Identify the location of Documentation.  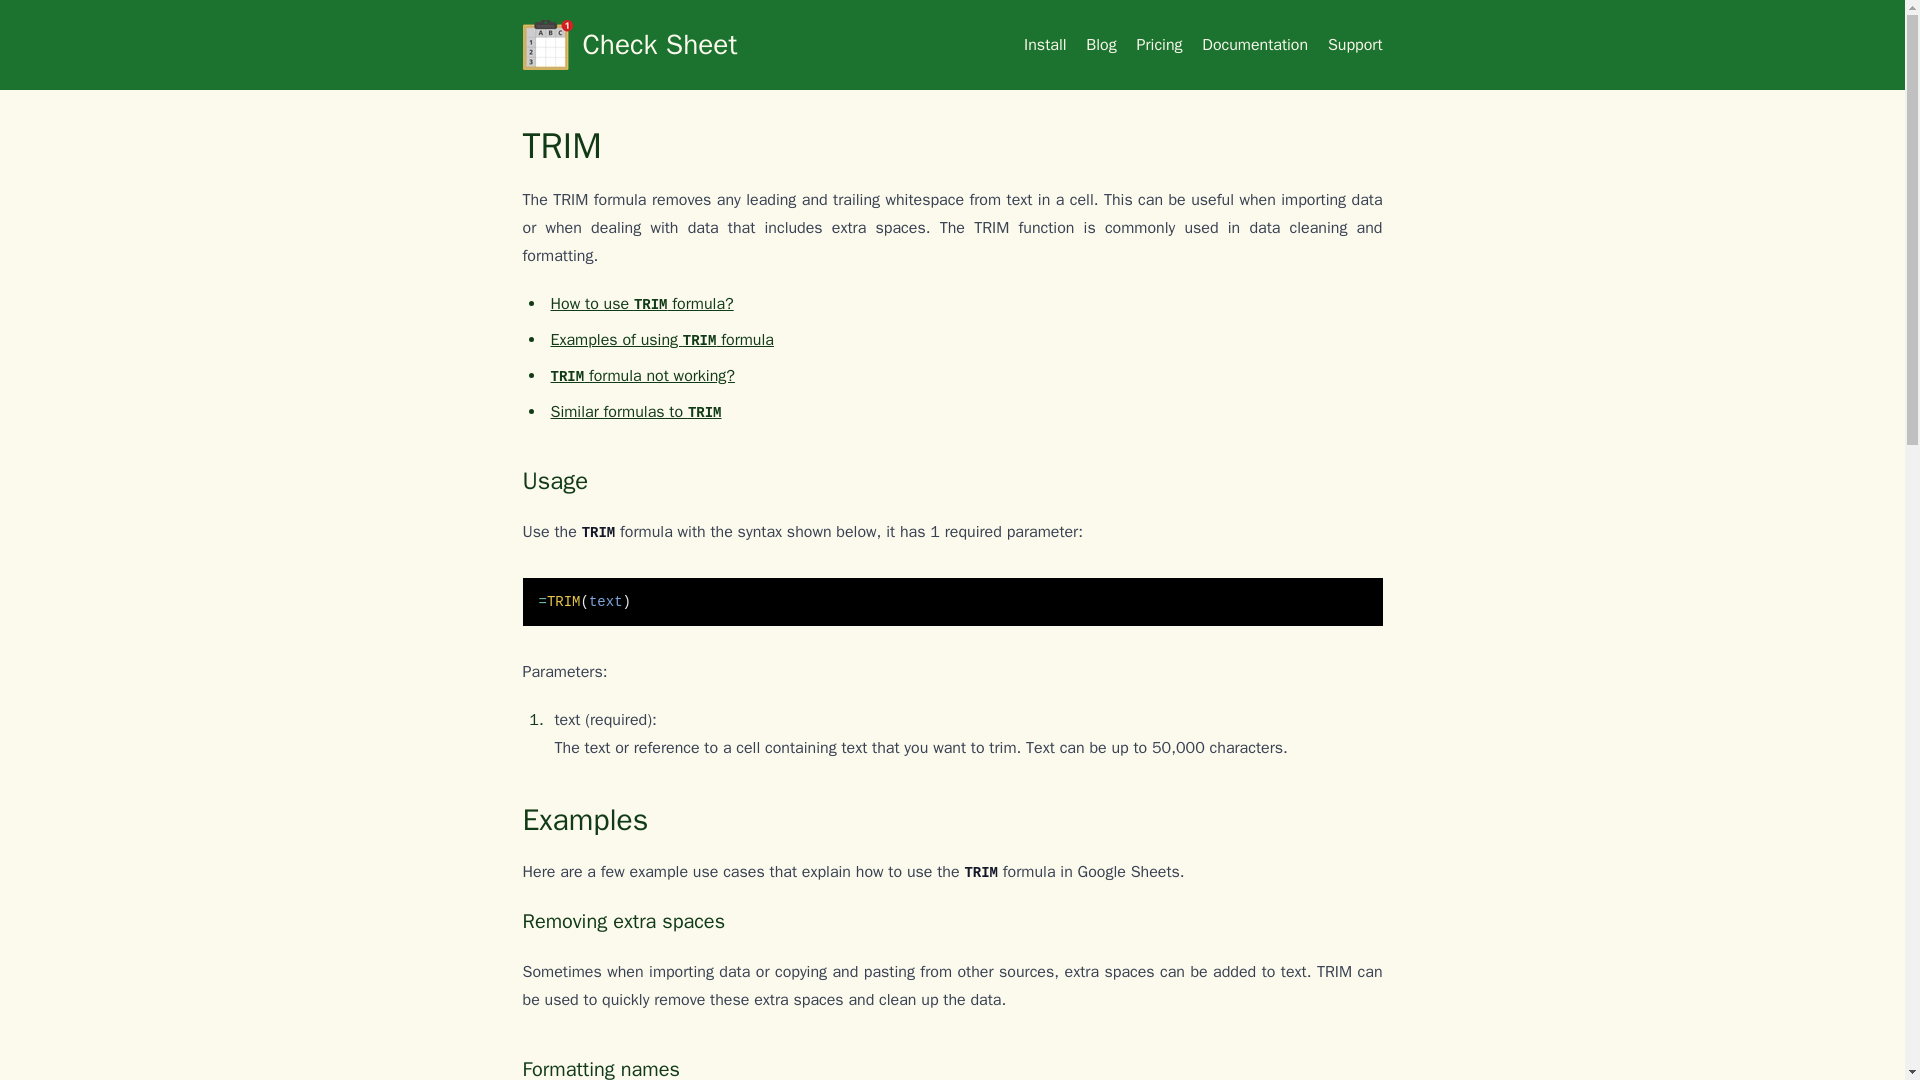
(1254, 44).